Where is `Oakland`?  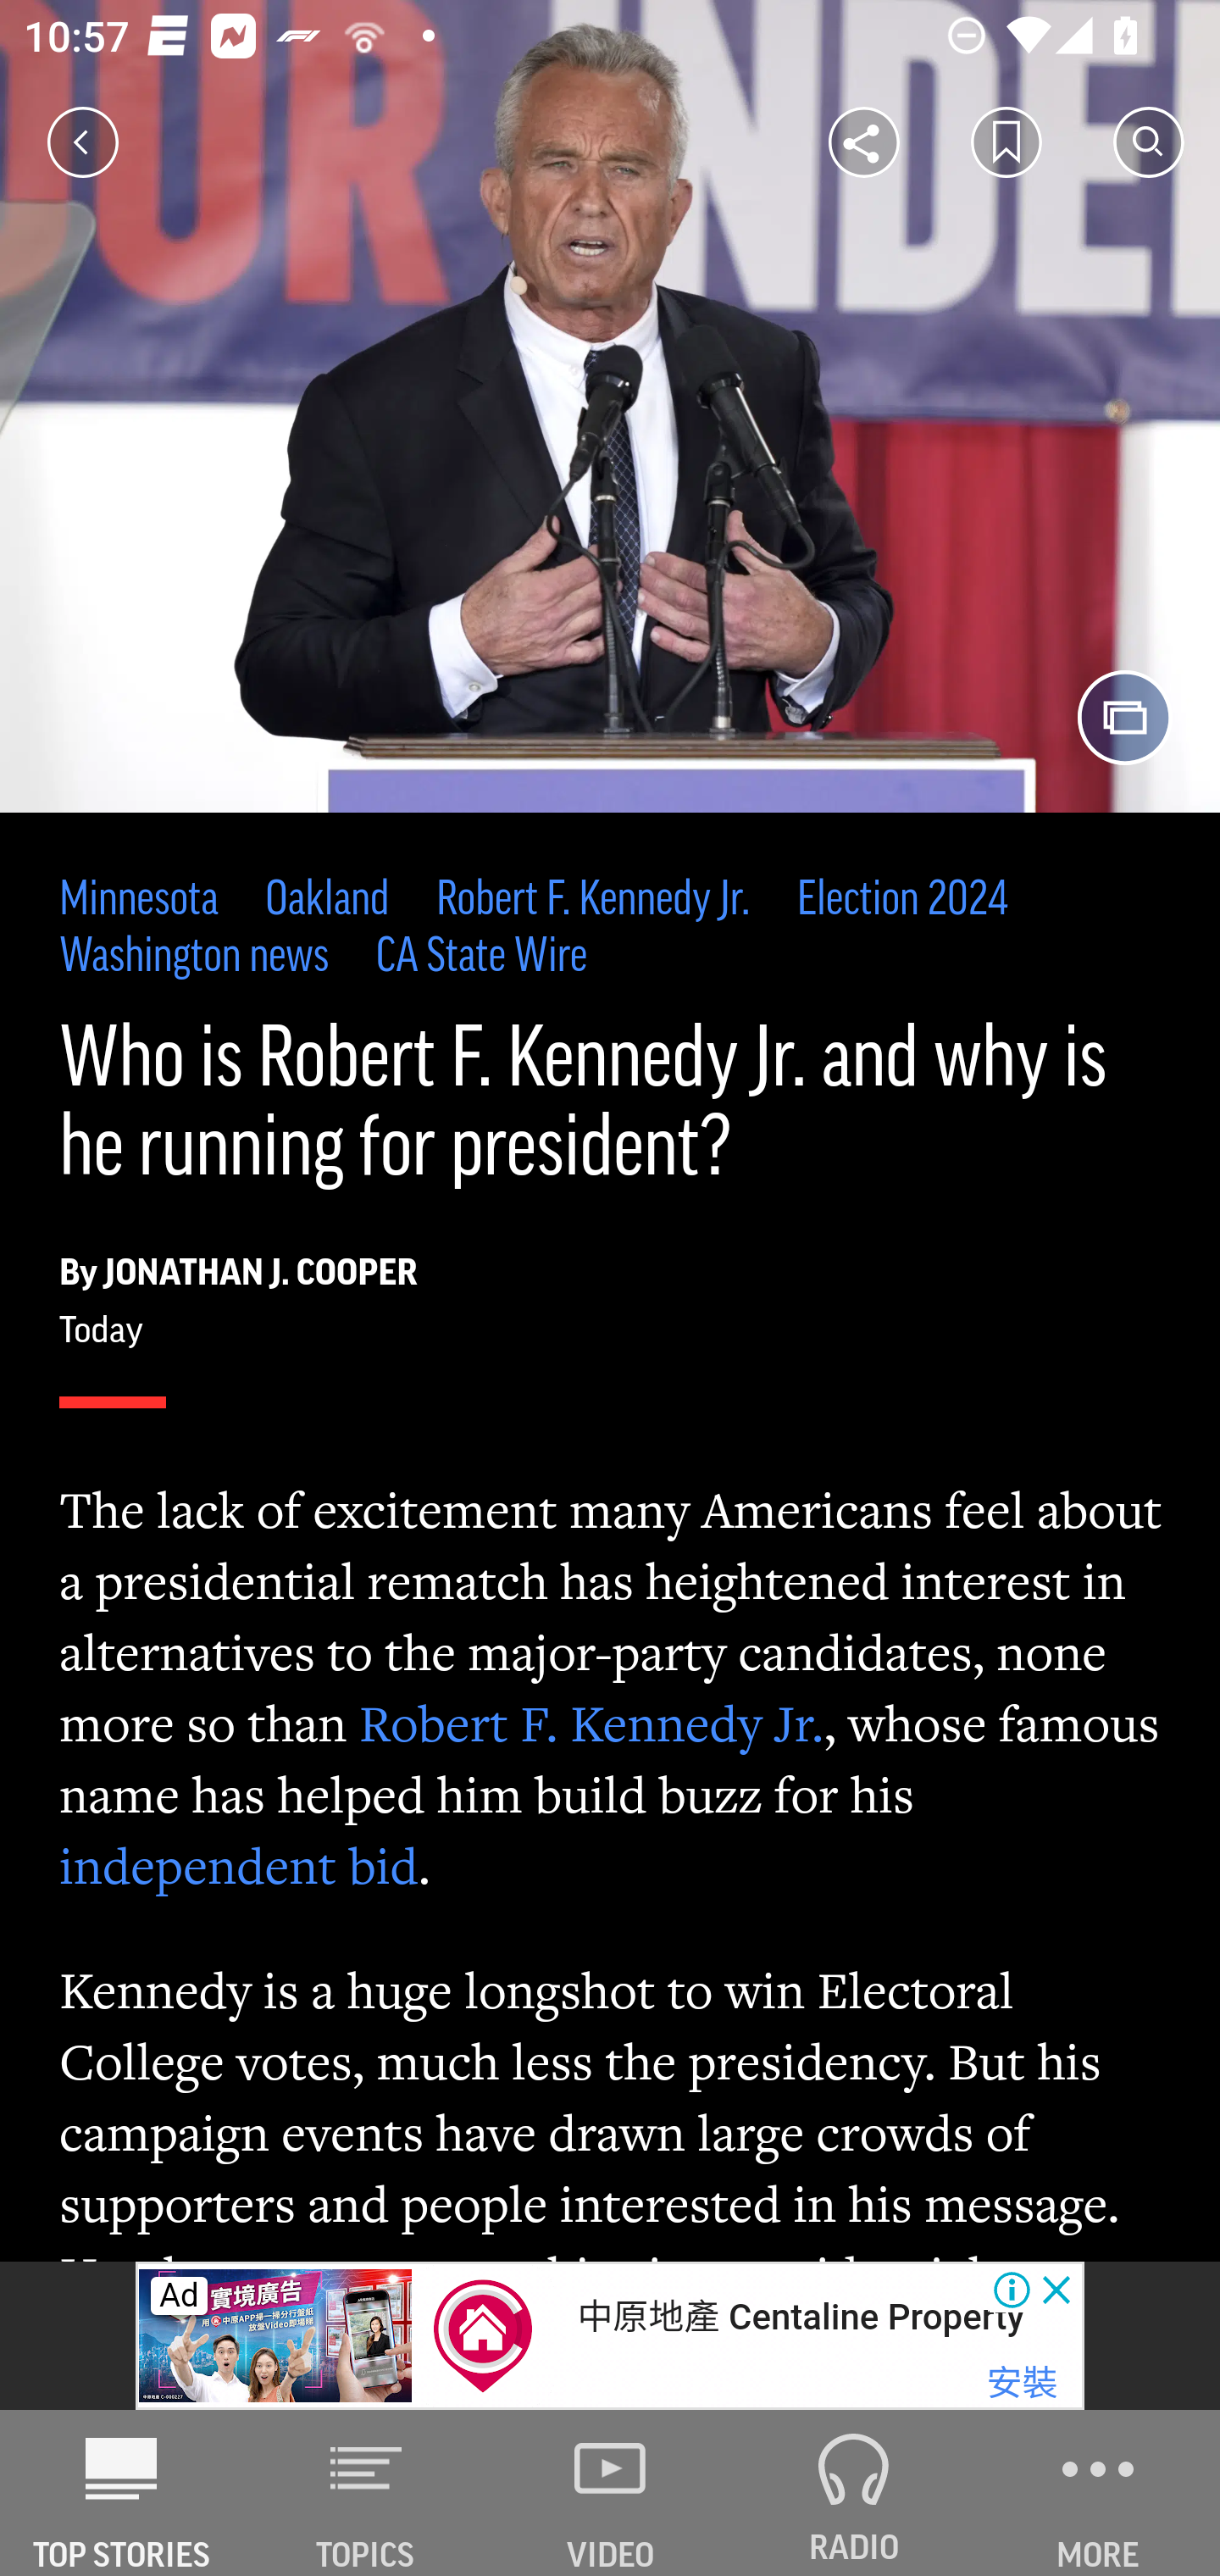
Oakland is located at coordinates (327, 902).